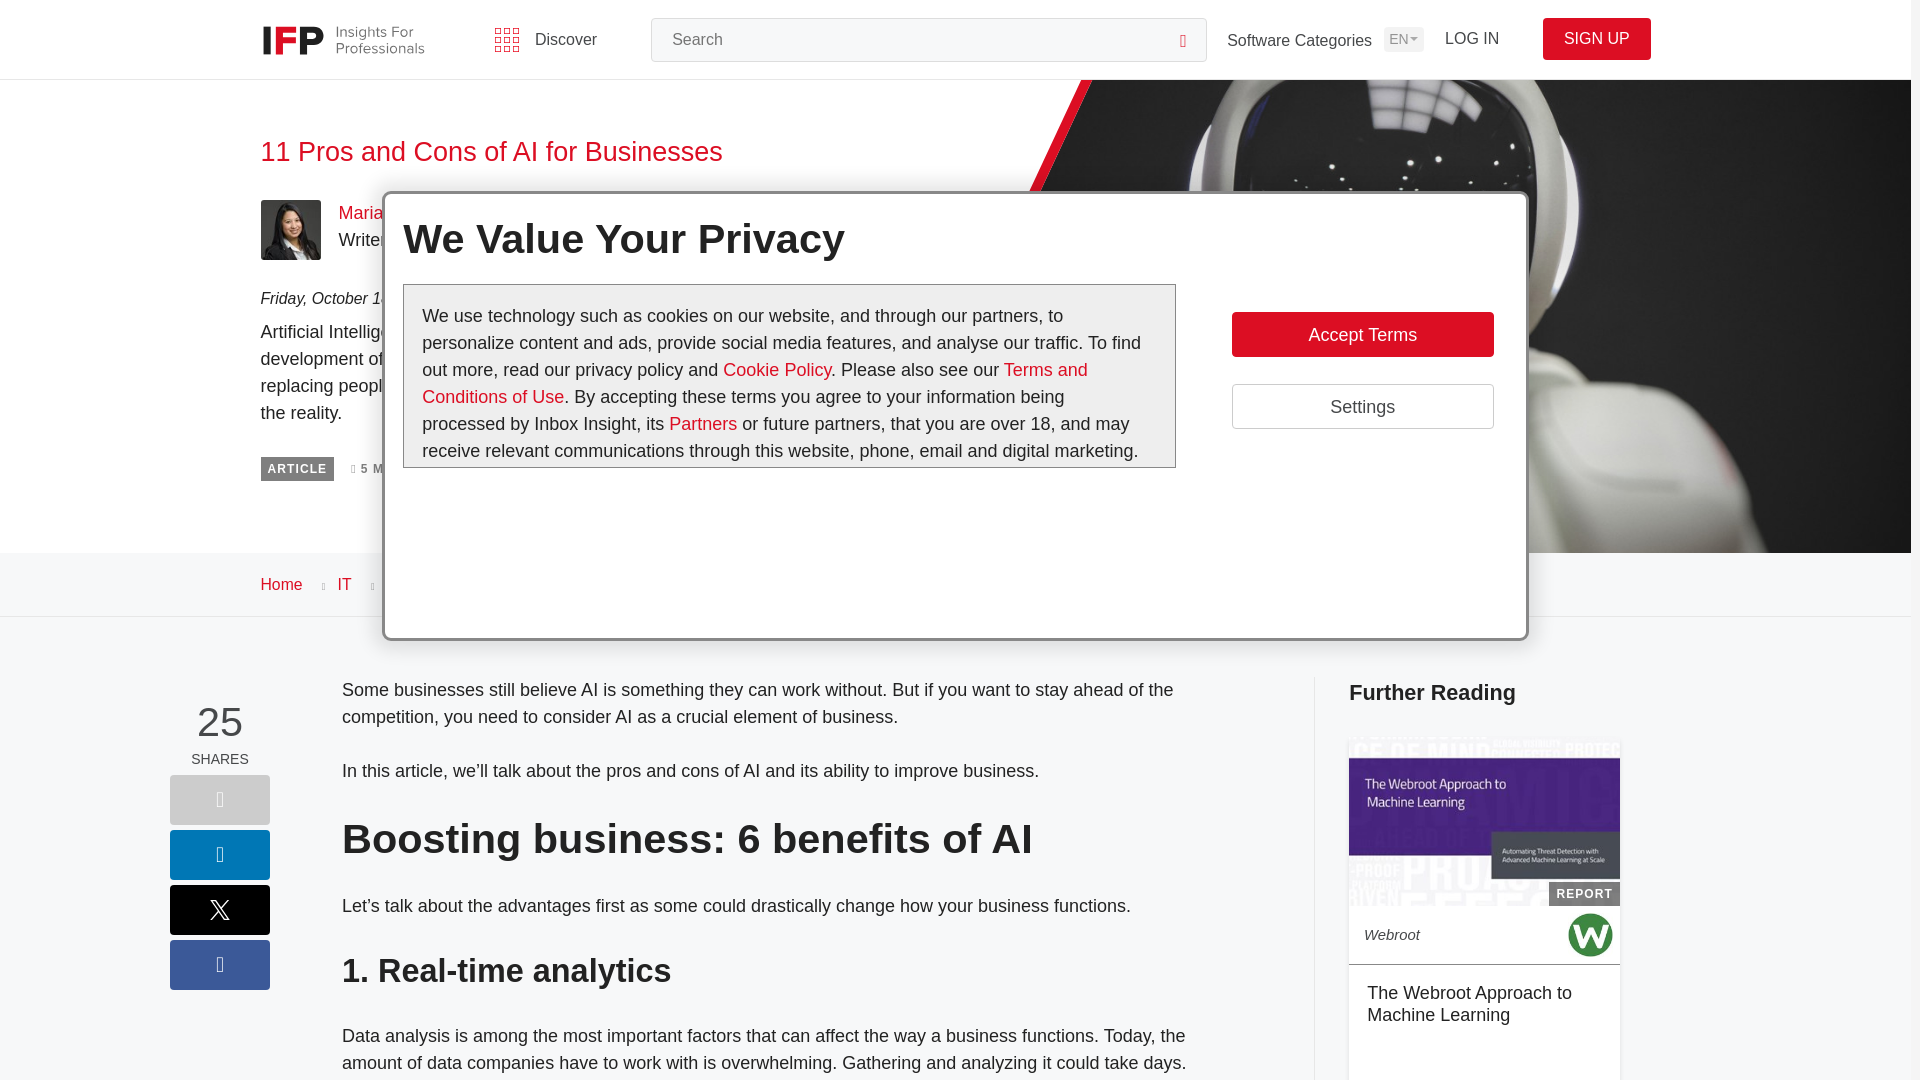 This screenshot has width=1920, height=1080. Describe the element at coordinates (220, 964) in the screenshot. I see `Share via Facebook` at that location.